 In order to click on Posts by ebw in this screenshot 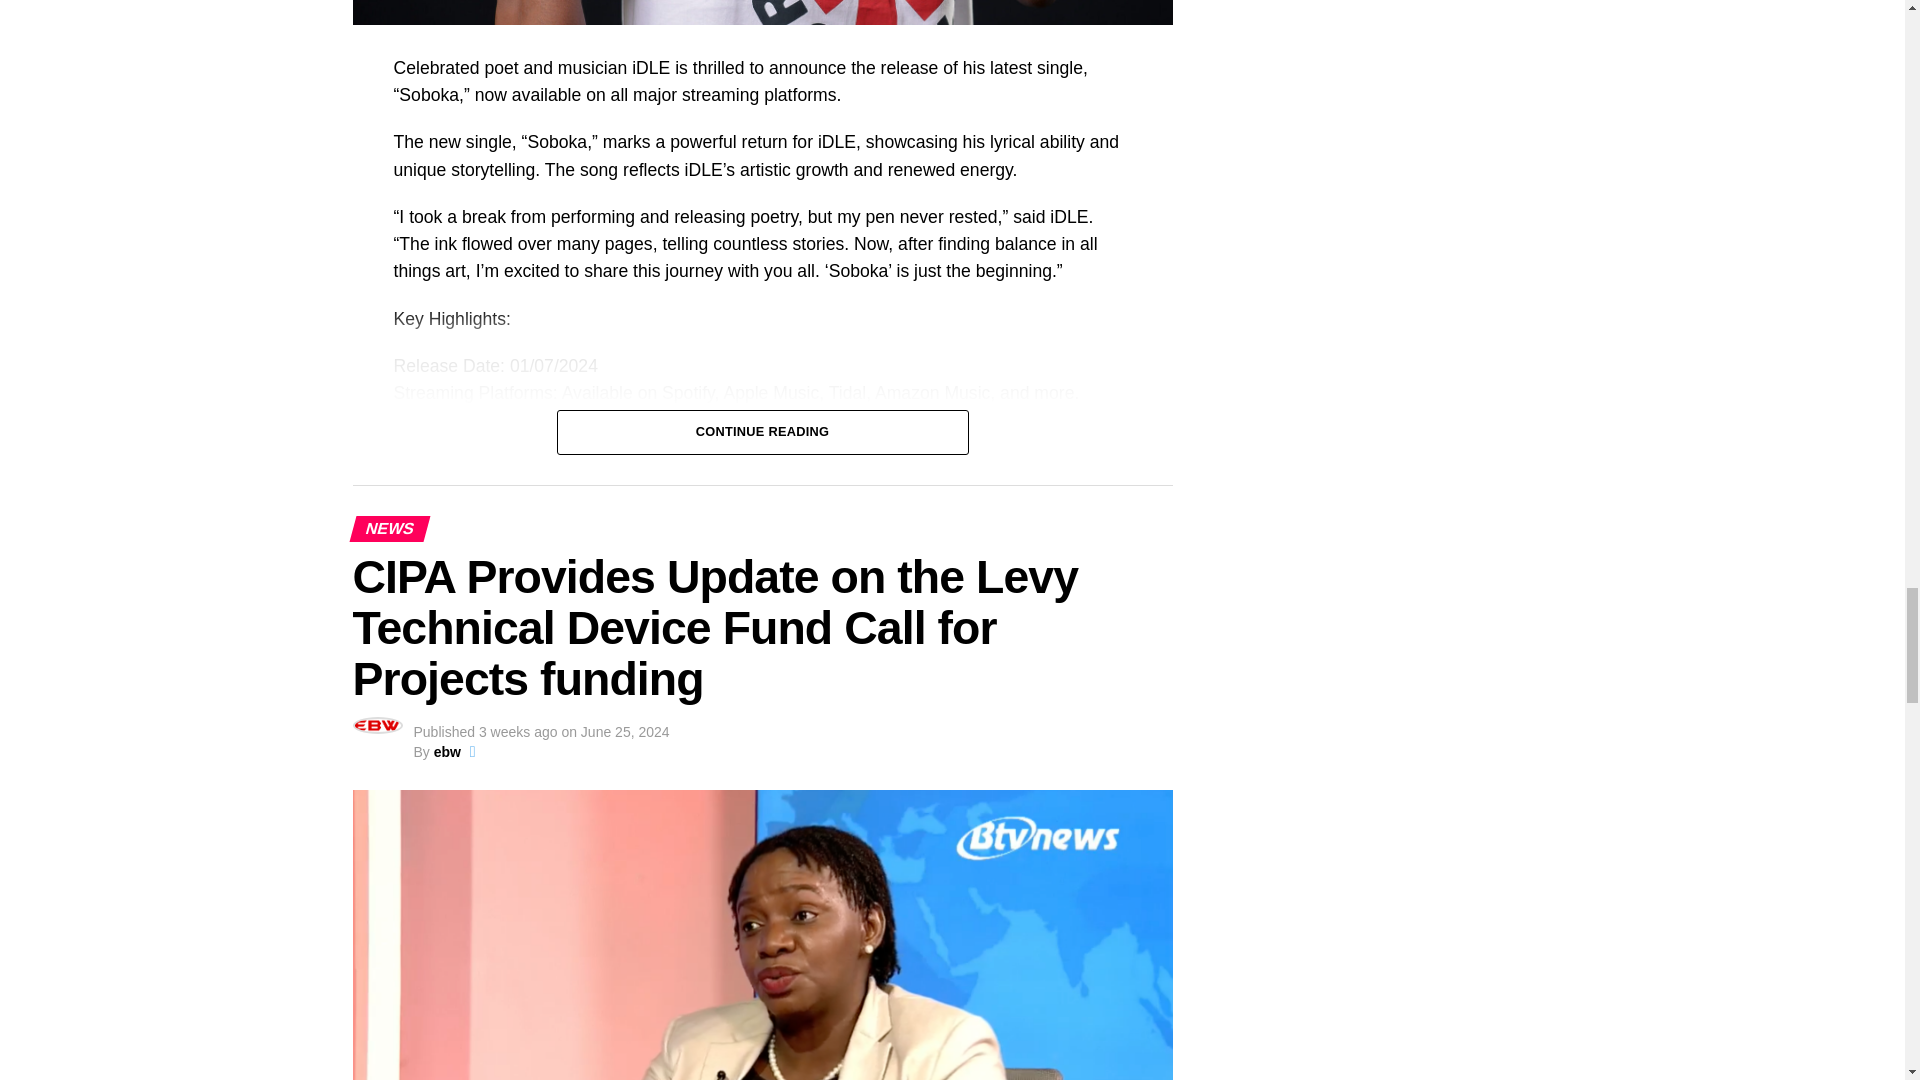, I will do `click(446, 752)`.